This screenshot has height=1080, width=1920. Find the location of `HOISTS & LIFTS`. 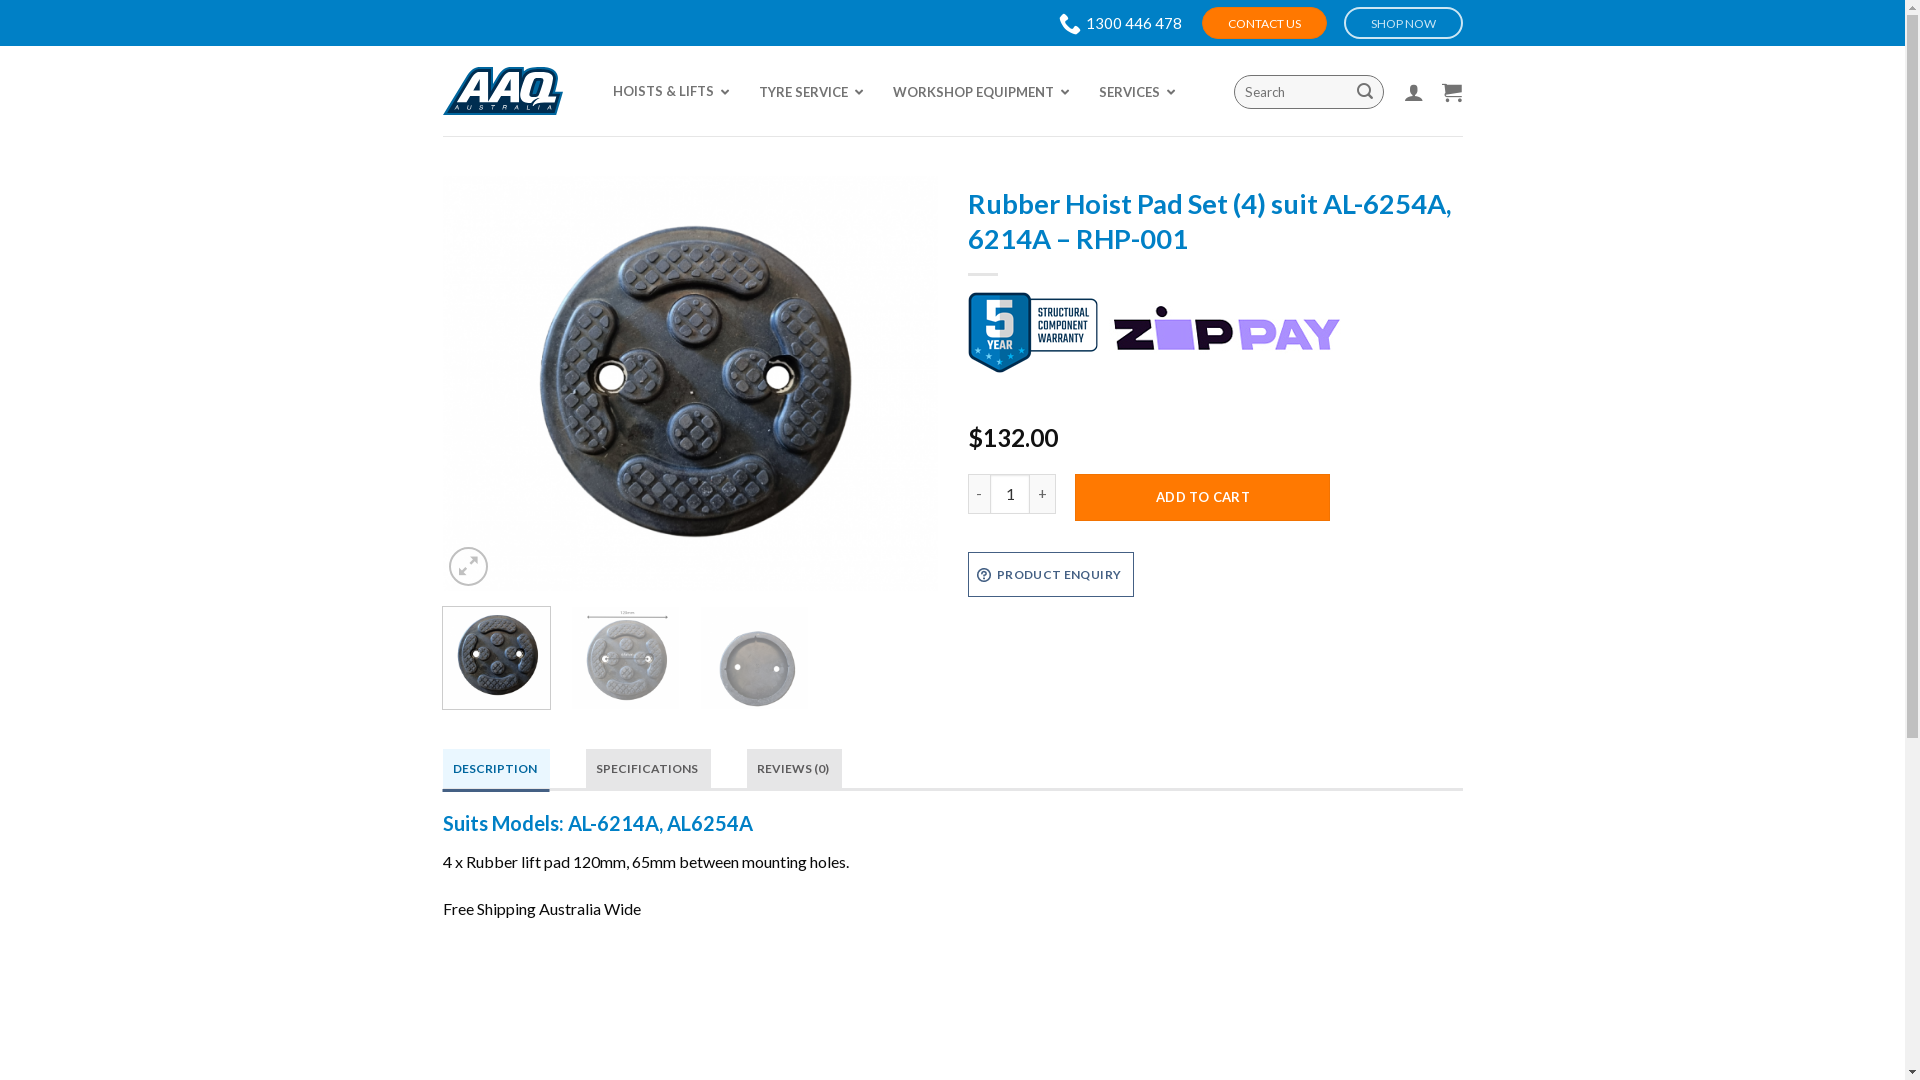

HOISTS & LIFTS is located at coordinates (665, 92).